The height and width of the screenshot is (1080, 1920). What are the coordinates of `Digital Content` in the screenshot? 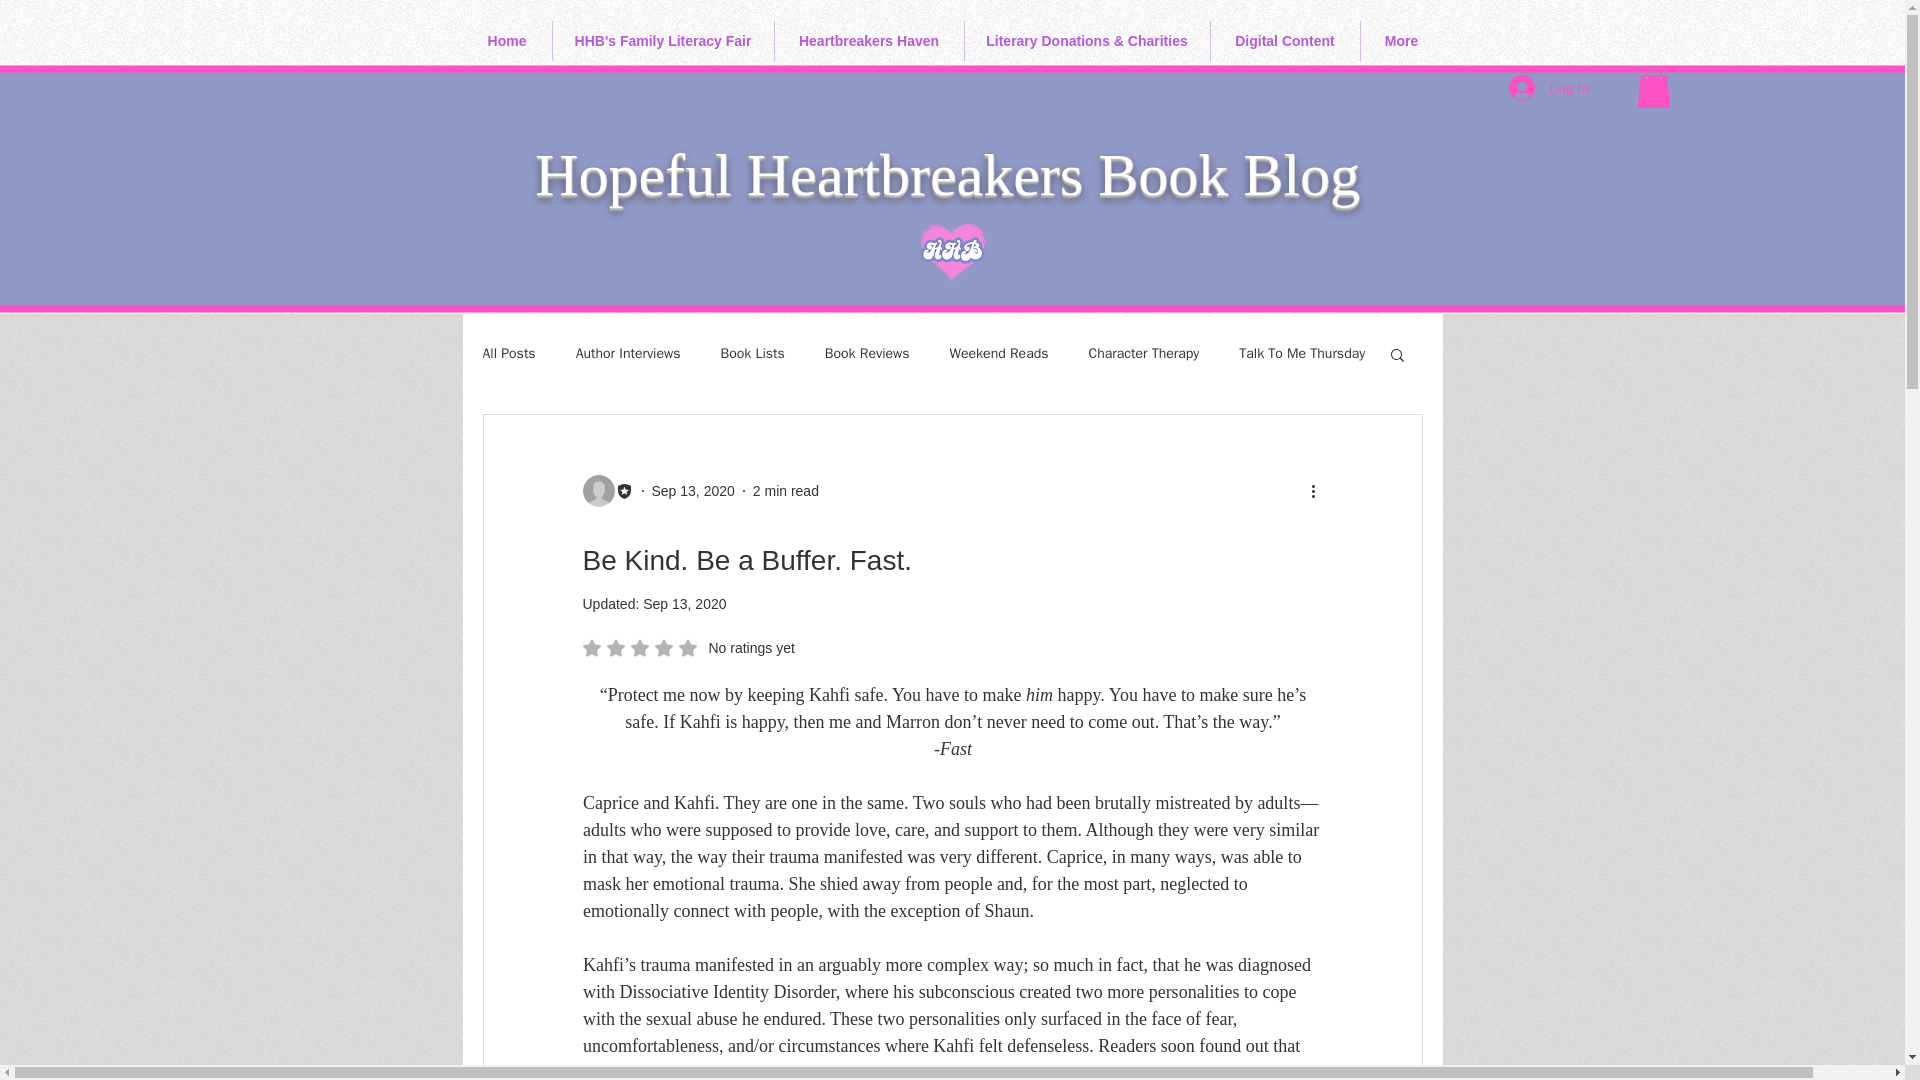 It's located at (1284, 40).